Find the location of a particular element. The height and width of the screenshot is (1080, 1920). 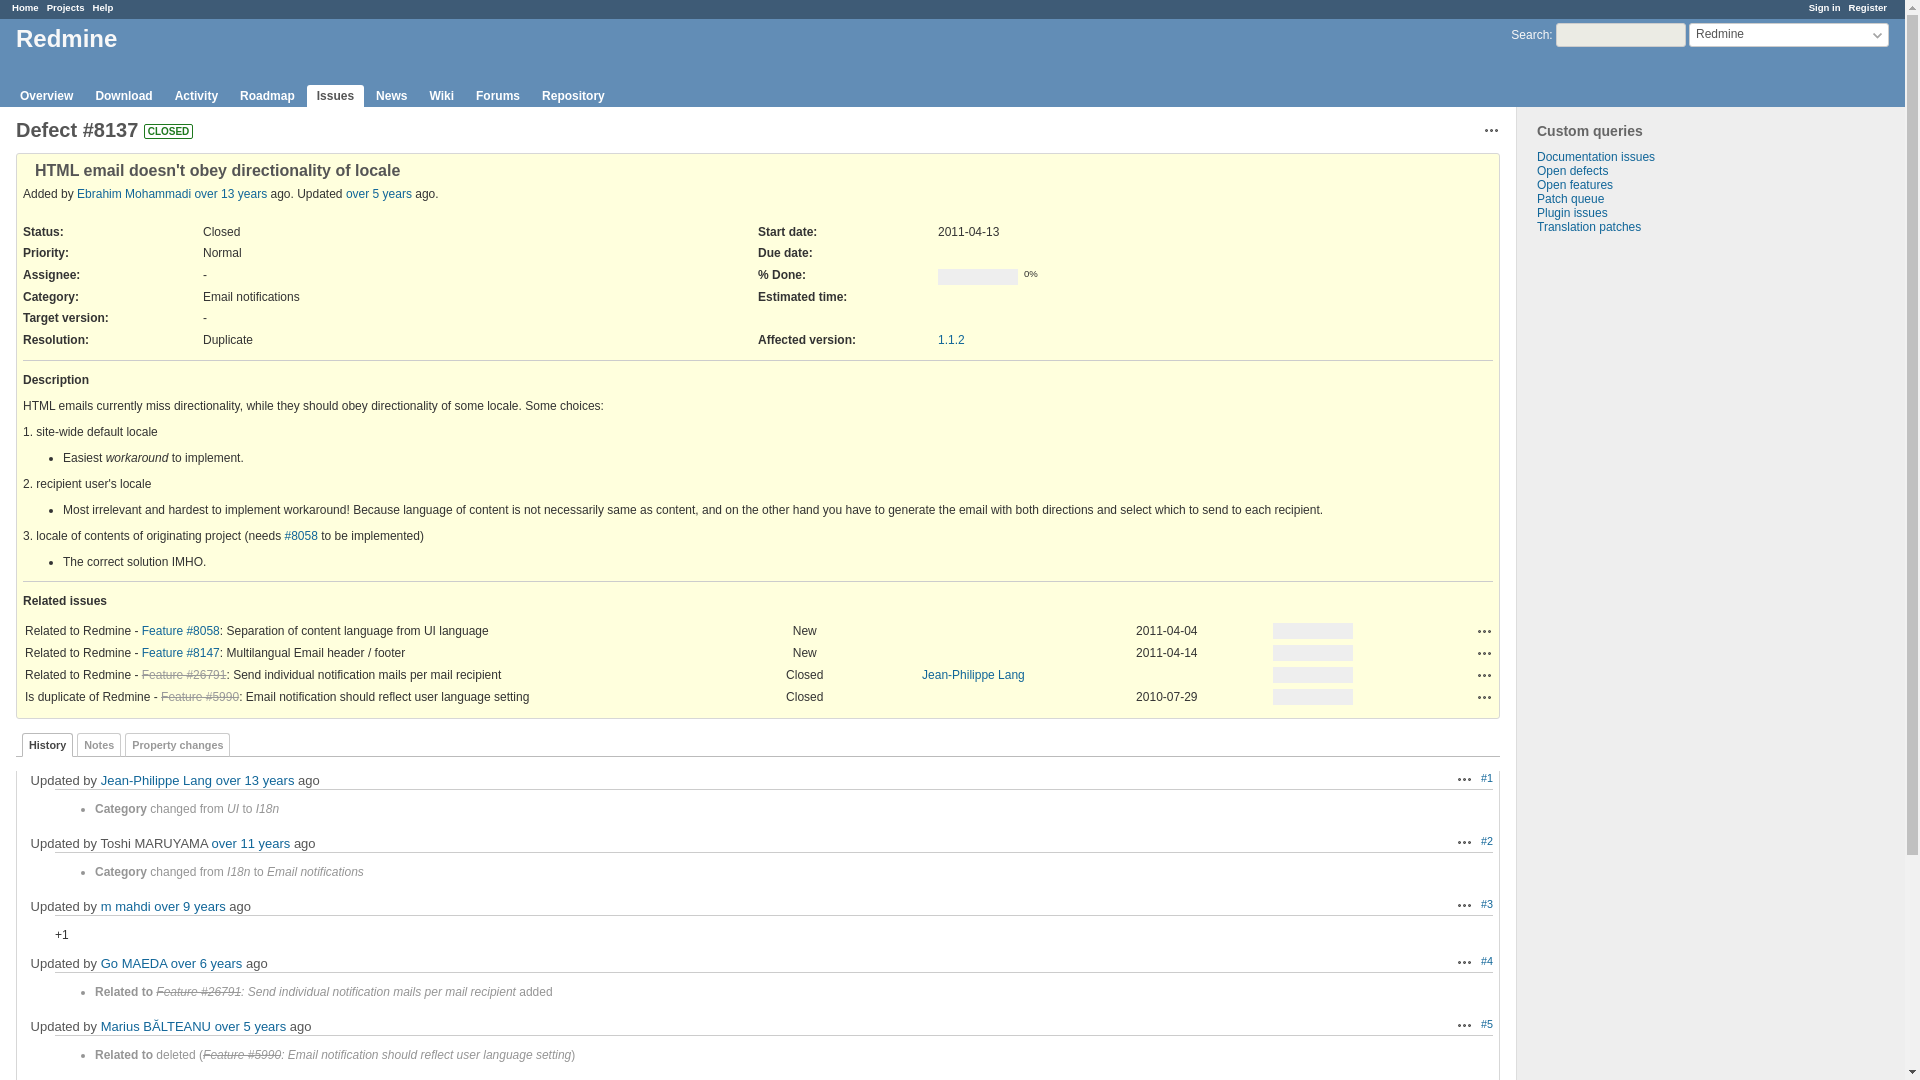

2015-02-28 14:50 is located at coordinates (190, 906).